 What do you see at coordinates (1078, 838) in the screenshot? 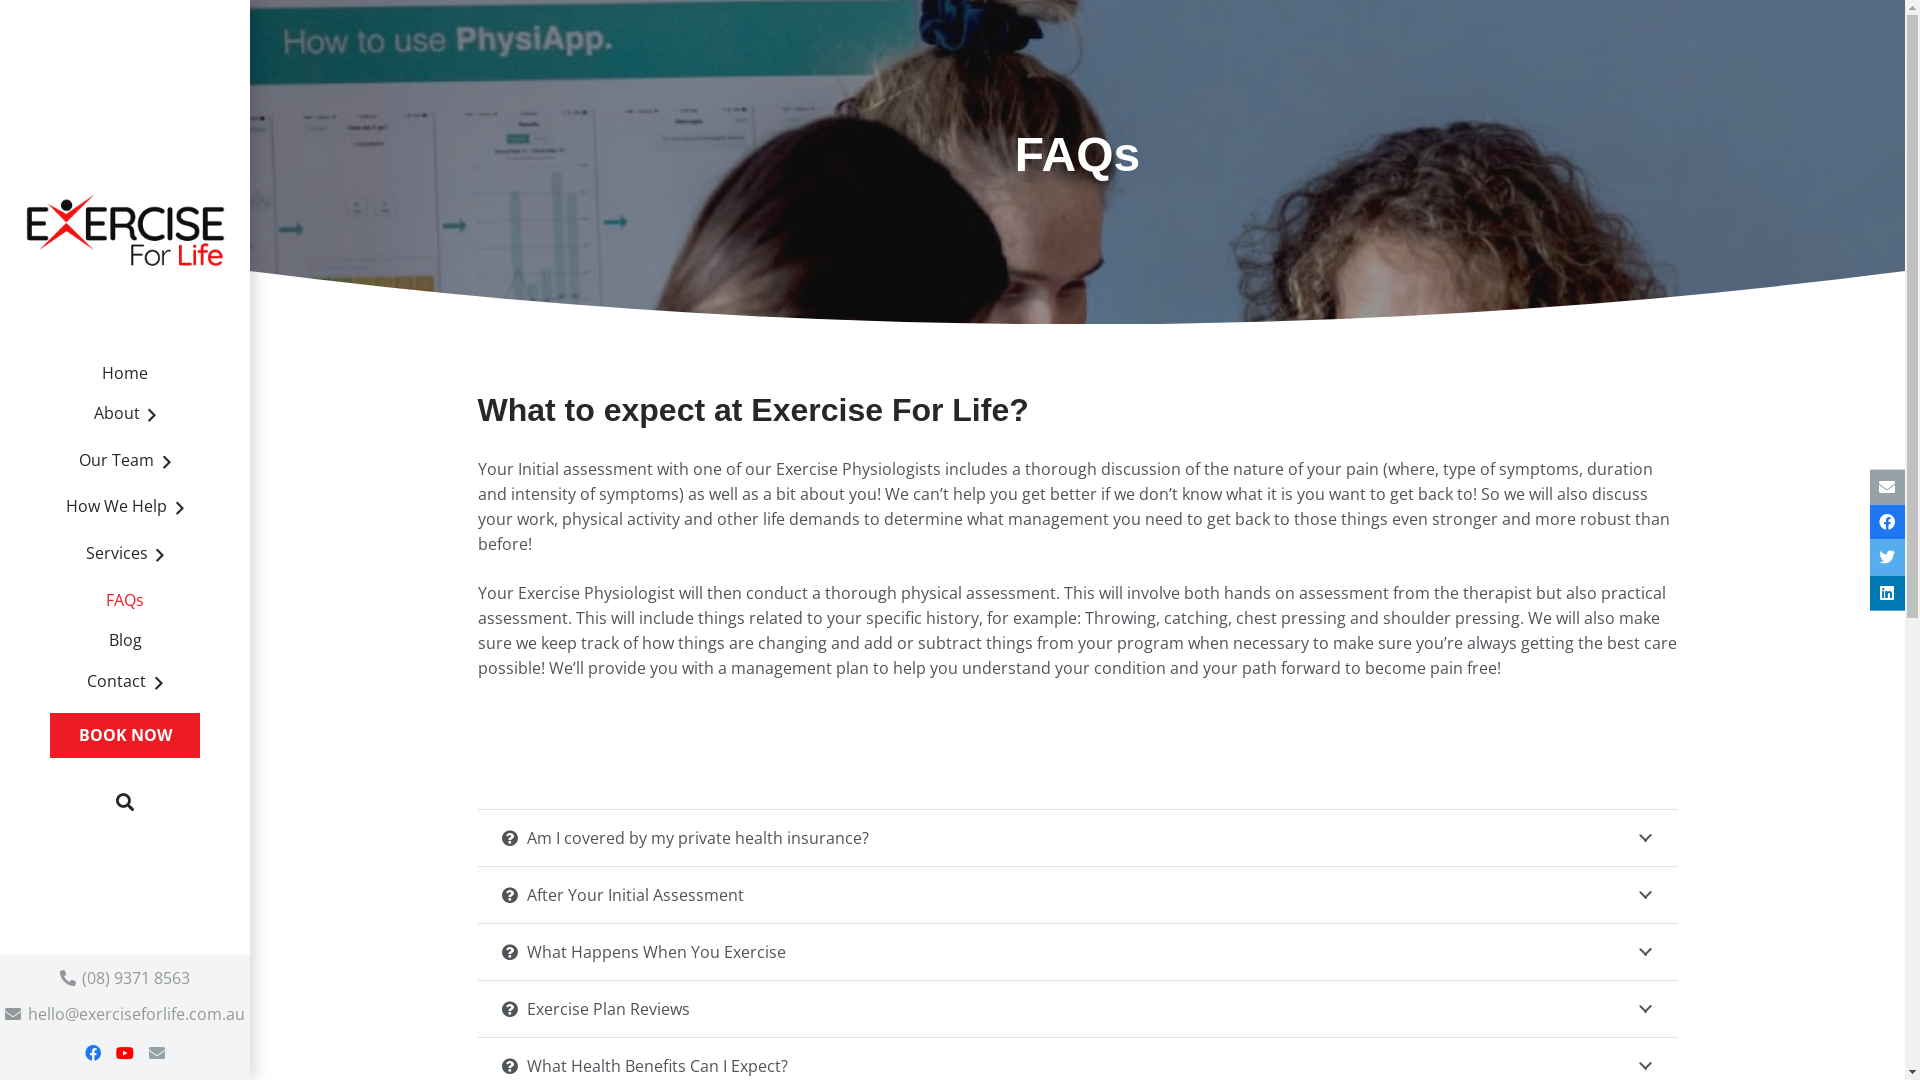
I see `Am I covered by my private health insurance?` at bounding box center [1078, 838].